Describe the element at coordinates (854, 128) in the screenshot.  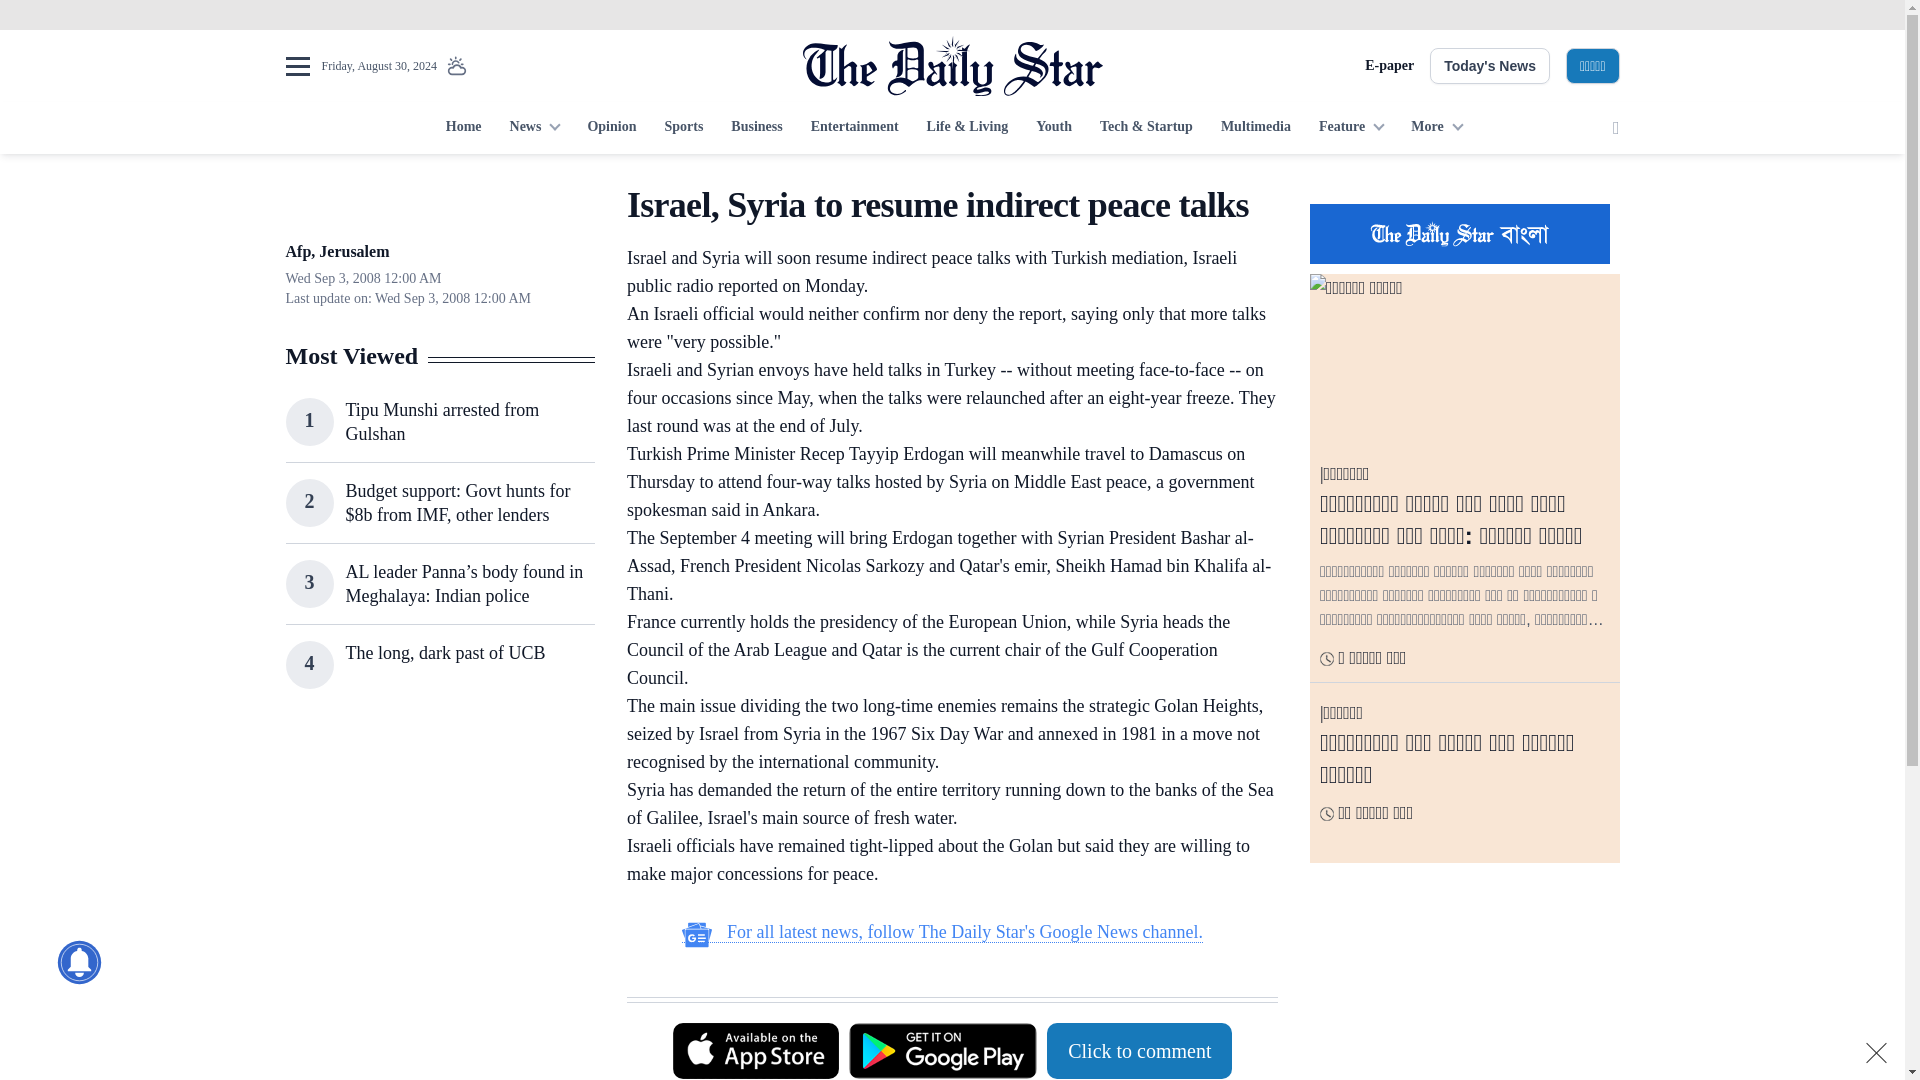
I see `Entertainment` at that location.